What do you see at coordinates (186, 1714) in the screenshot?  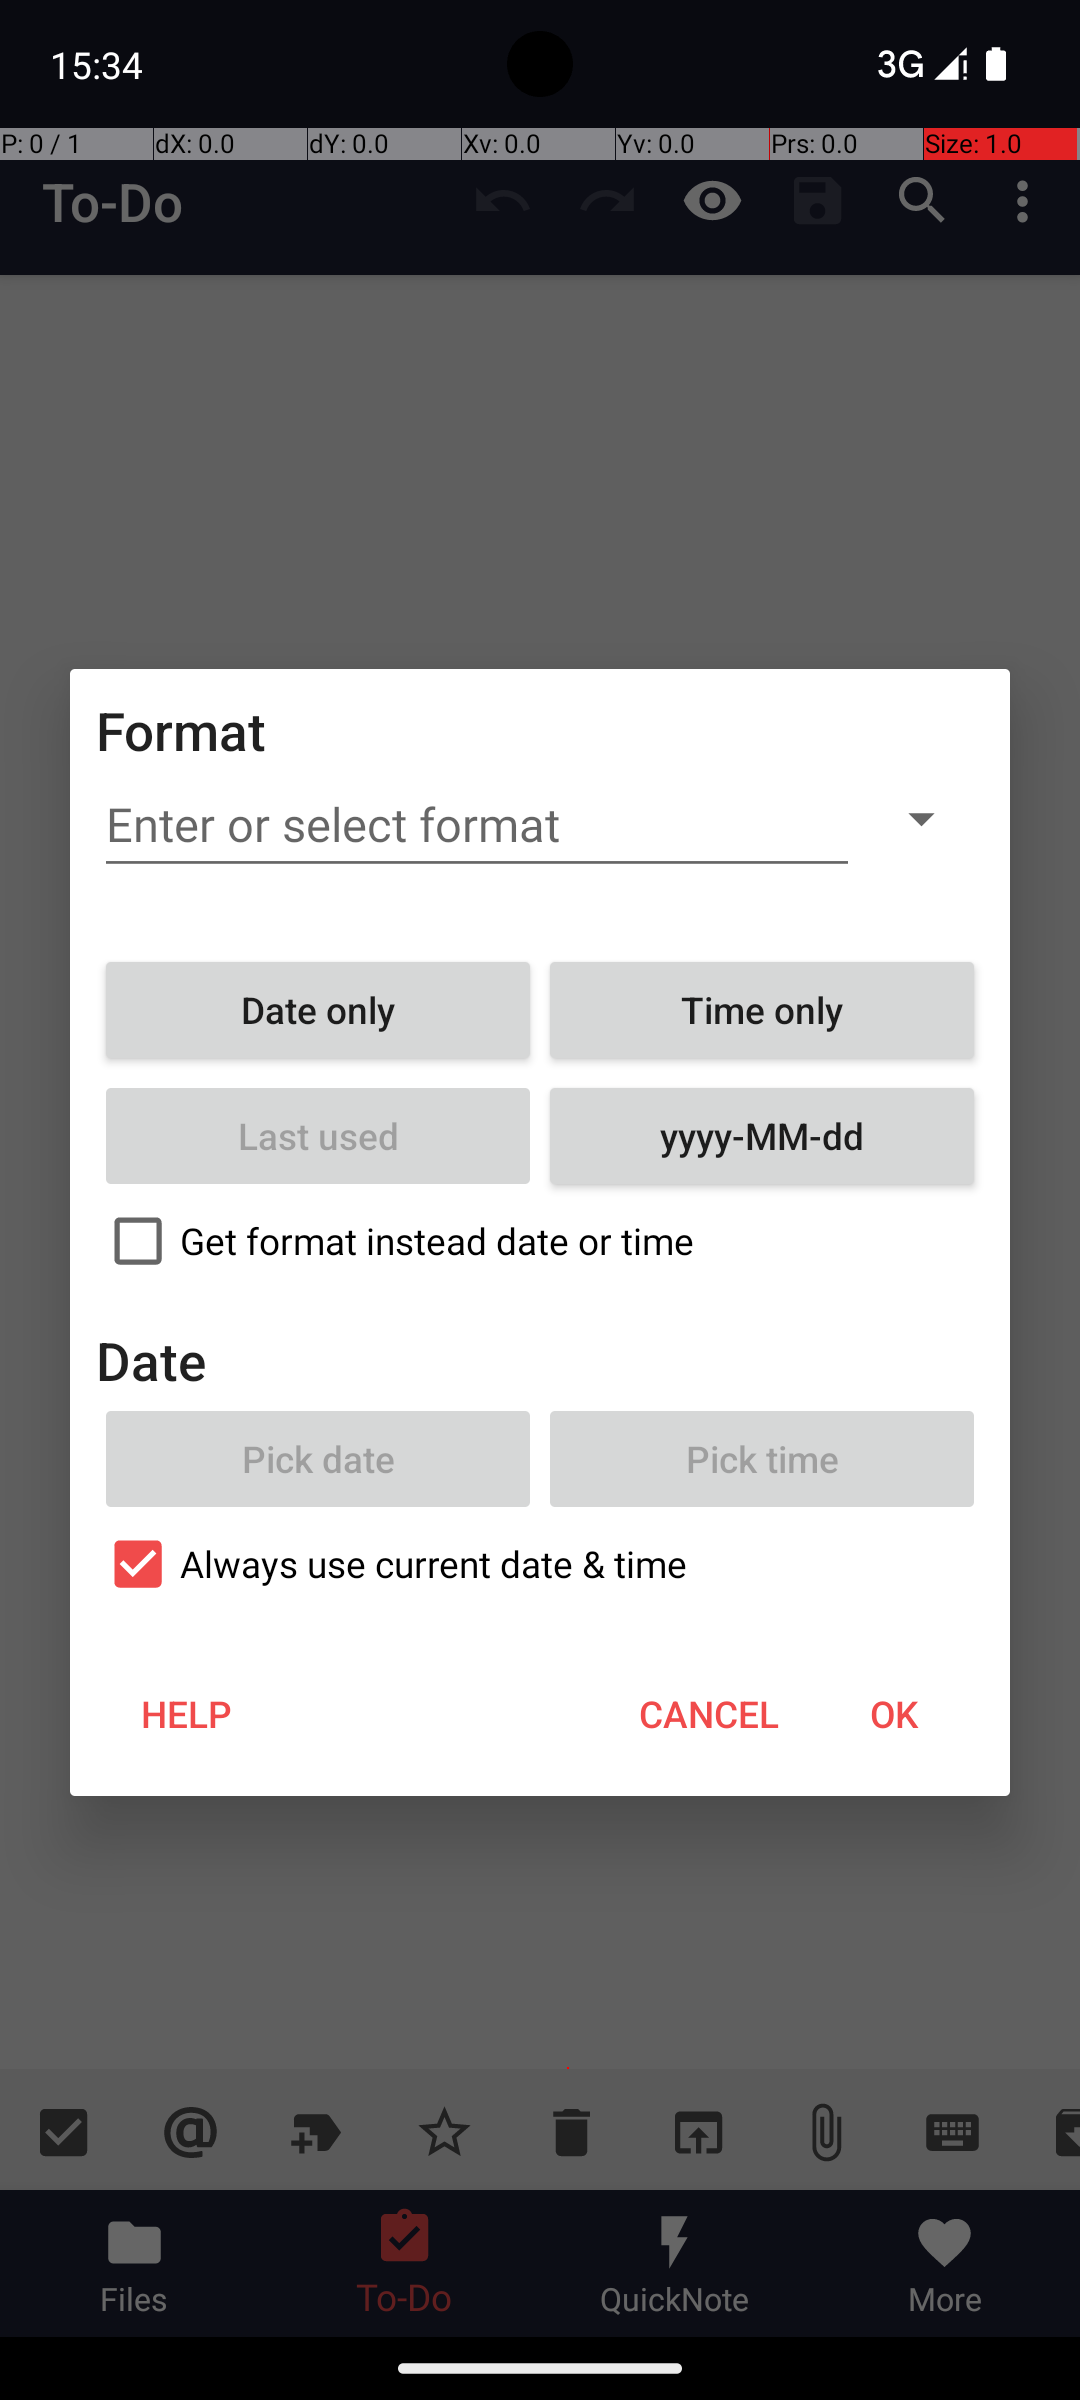 I see `HELP` at bounding box center [186, 1714].